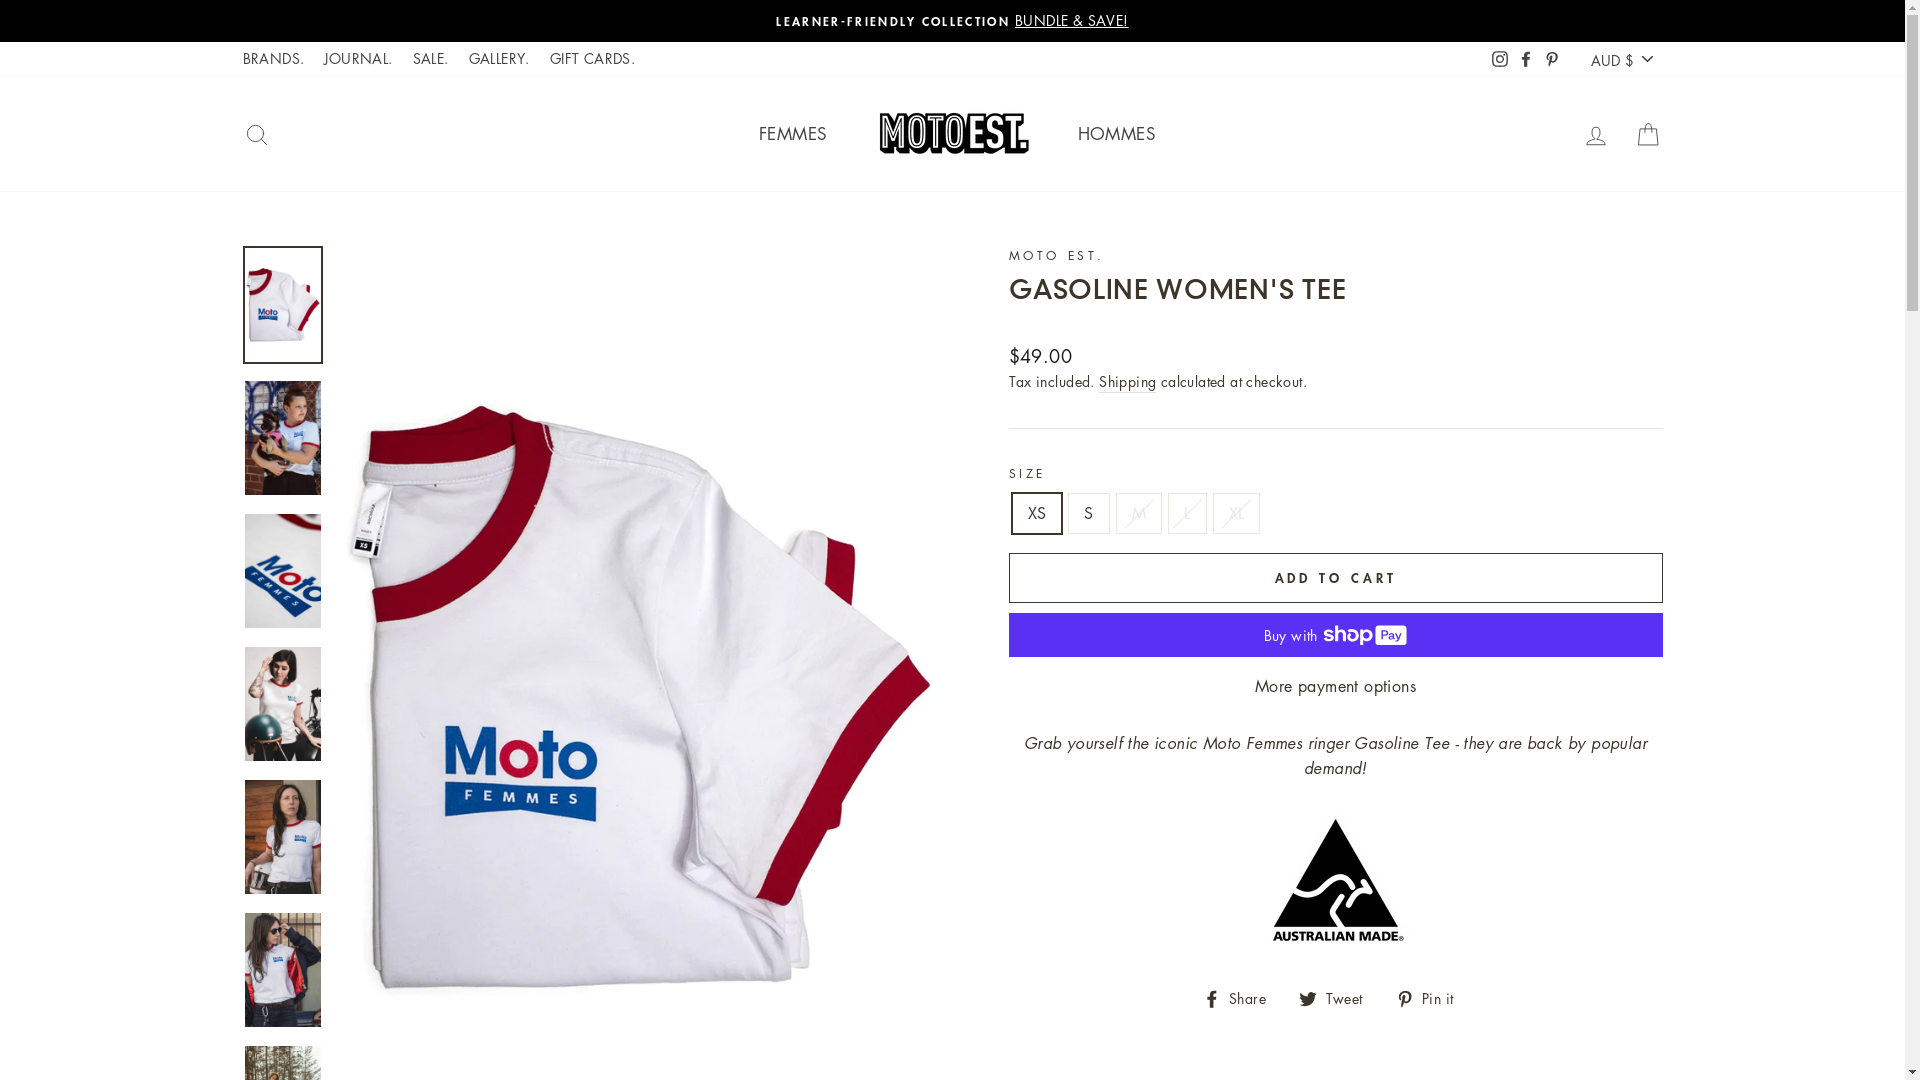 This screenshot has height=1080, width=1920. Describe the element at coordinates (1116, 134) in the screenshot. I see `HOMMES` at that location.